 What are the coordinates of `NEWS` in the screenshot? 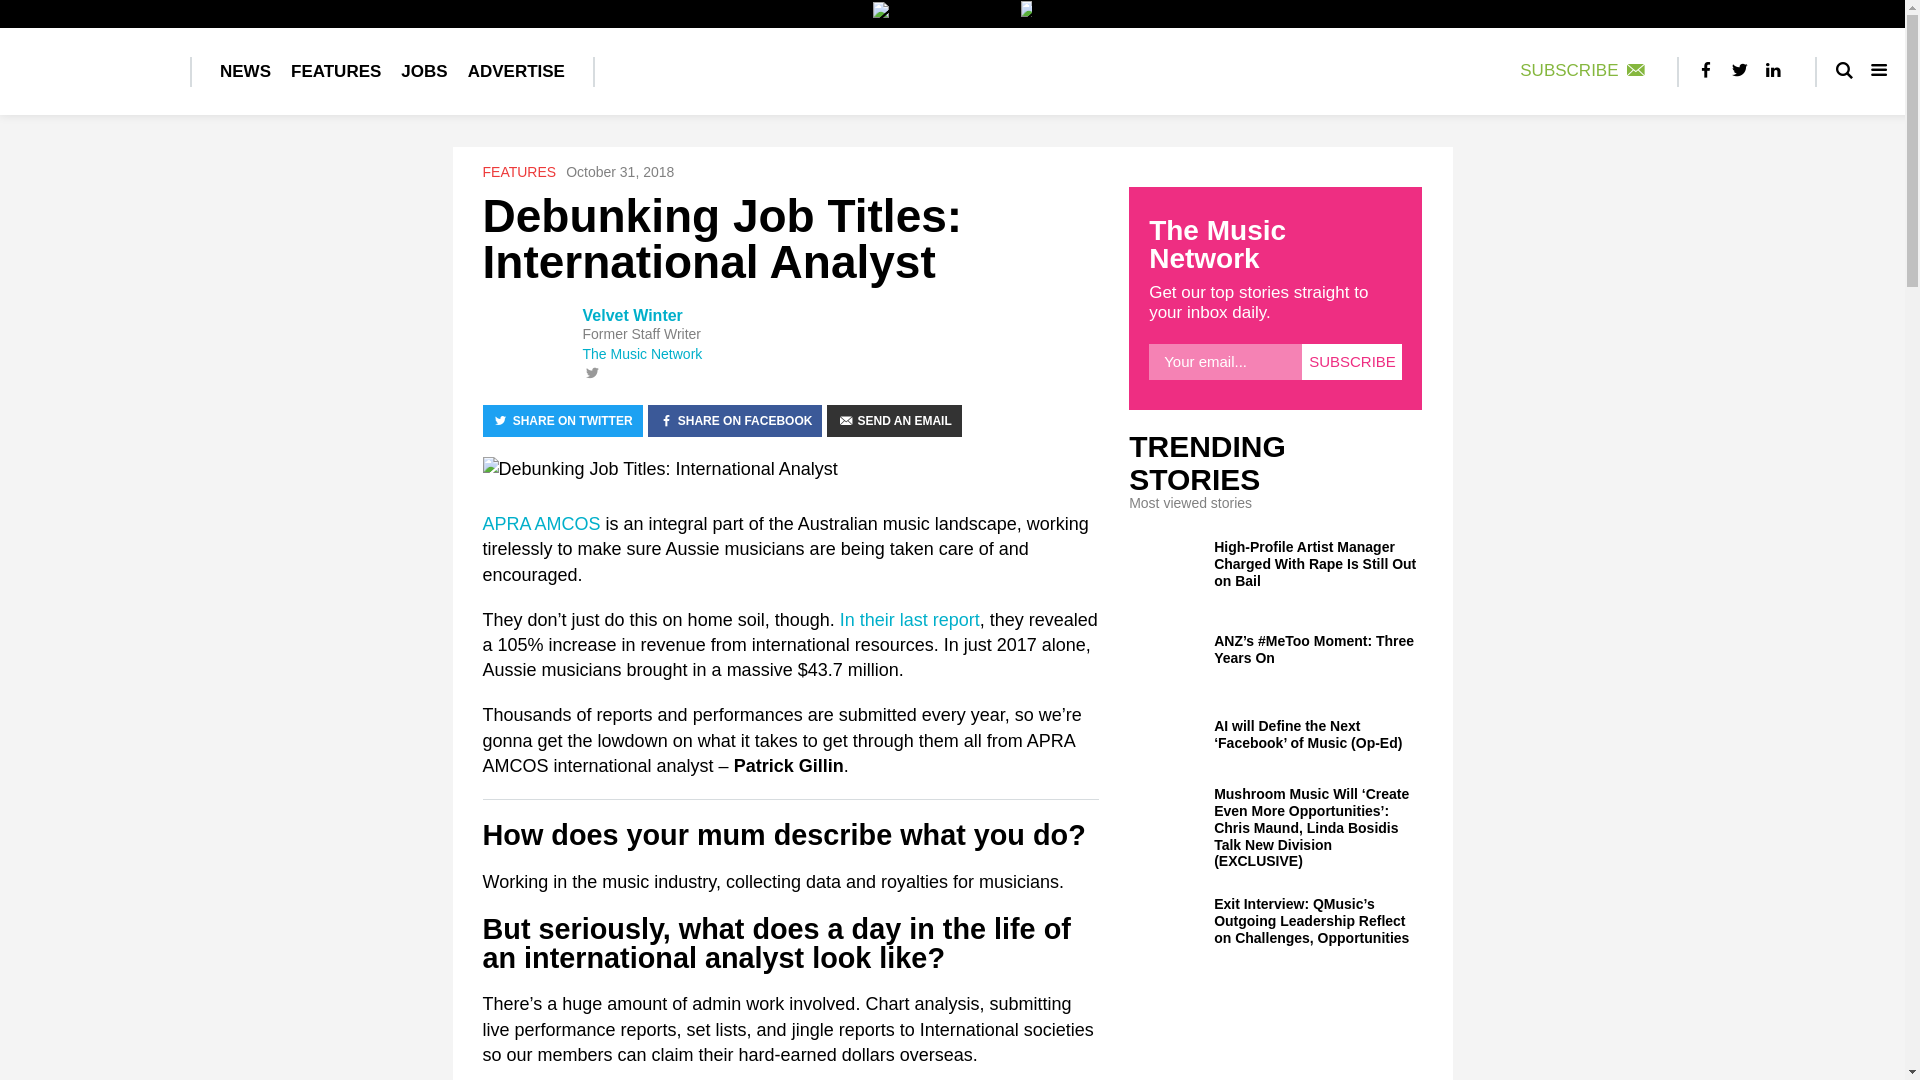 It's located at (244, 72).